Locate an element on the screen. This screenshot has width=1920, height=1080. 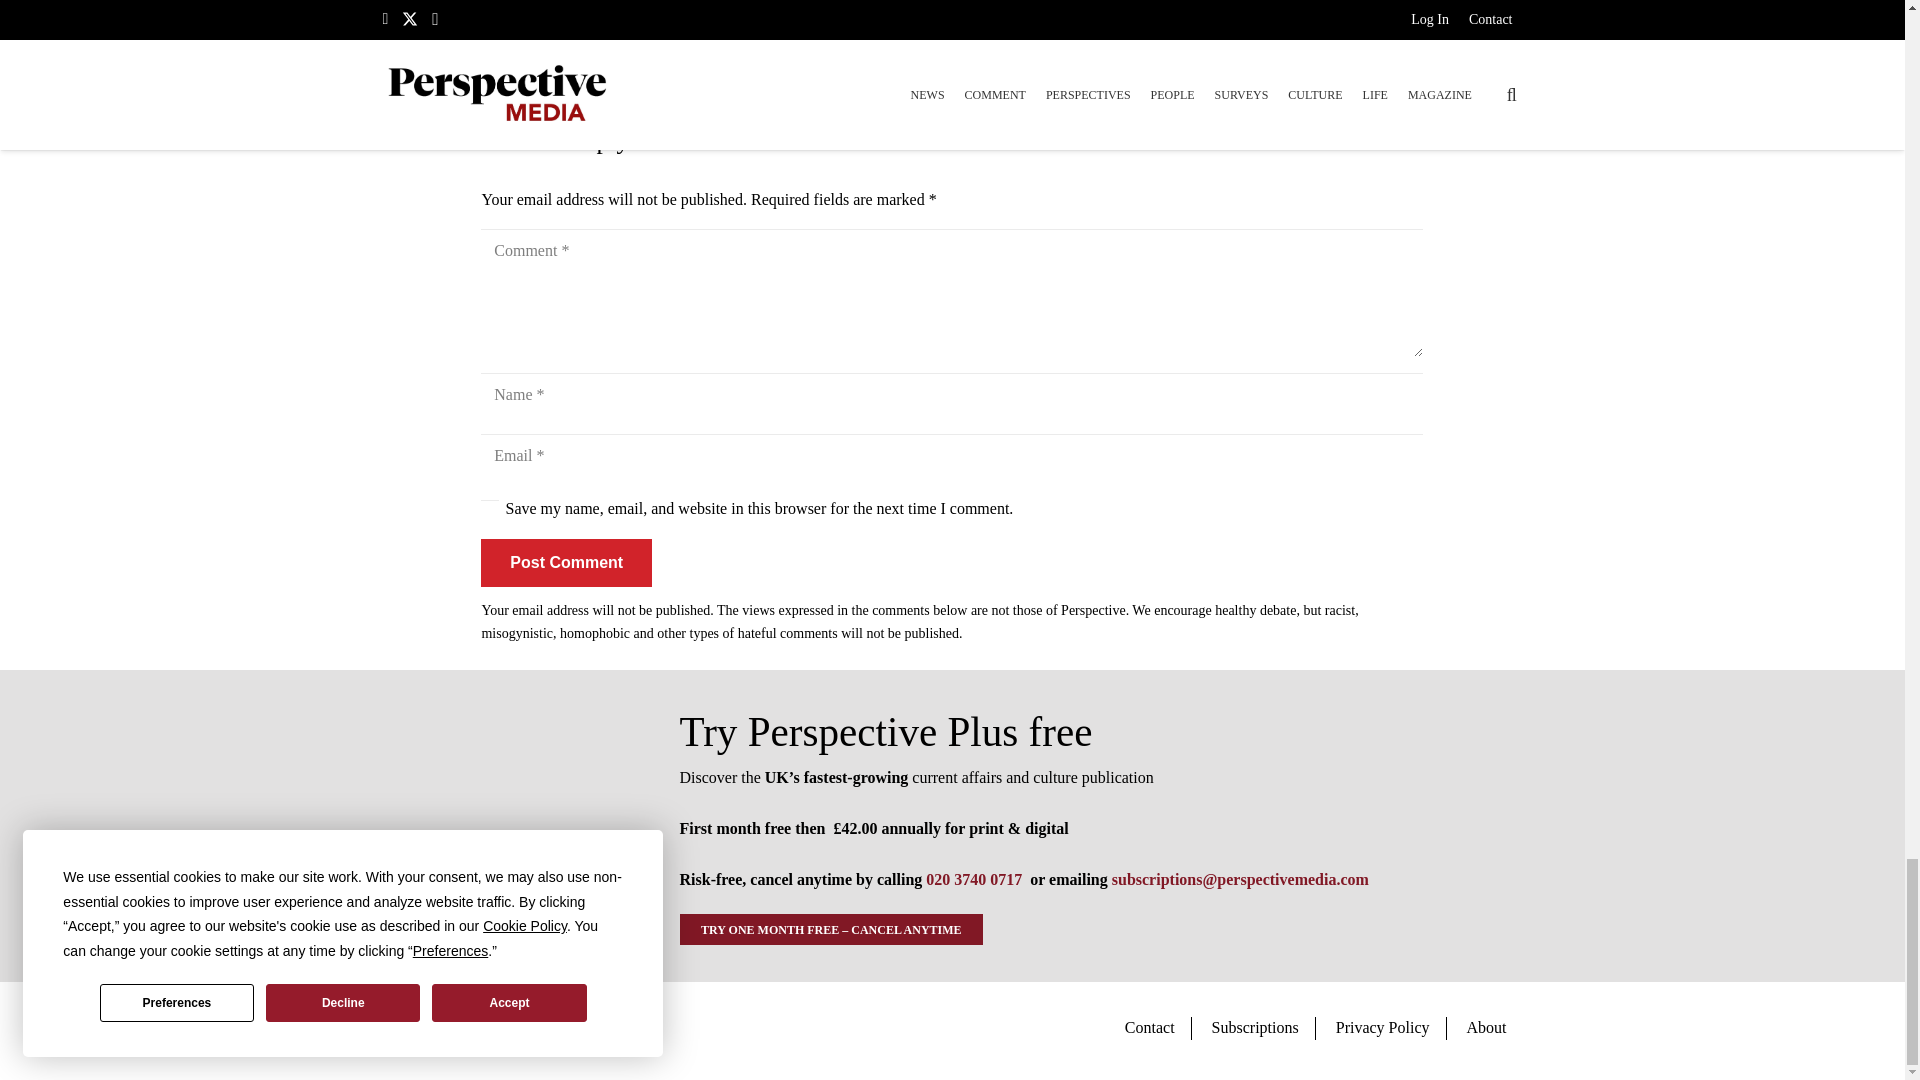
020 3740 0717 is located at coordinates (973, 878).